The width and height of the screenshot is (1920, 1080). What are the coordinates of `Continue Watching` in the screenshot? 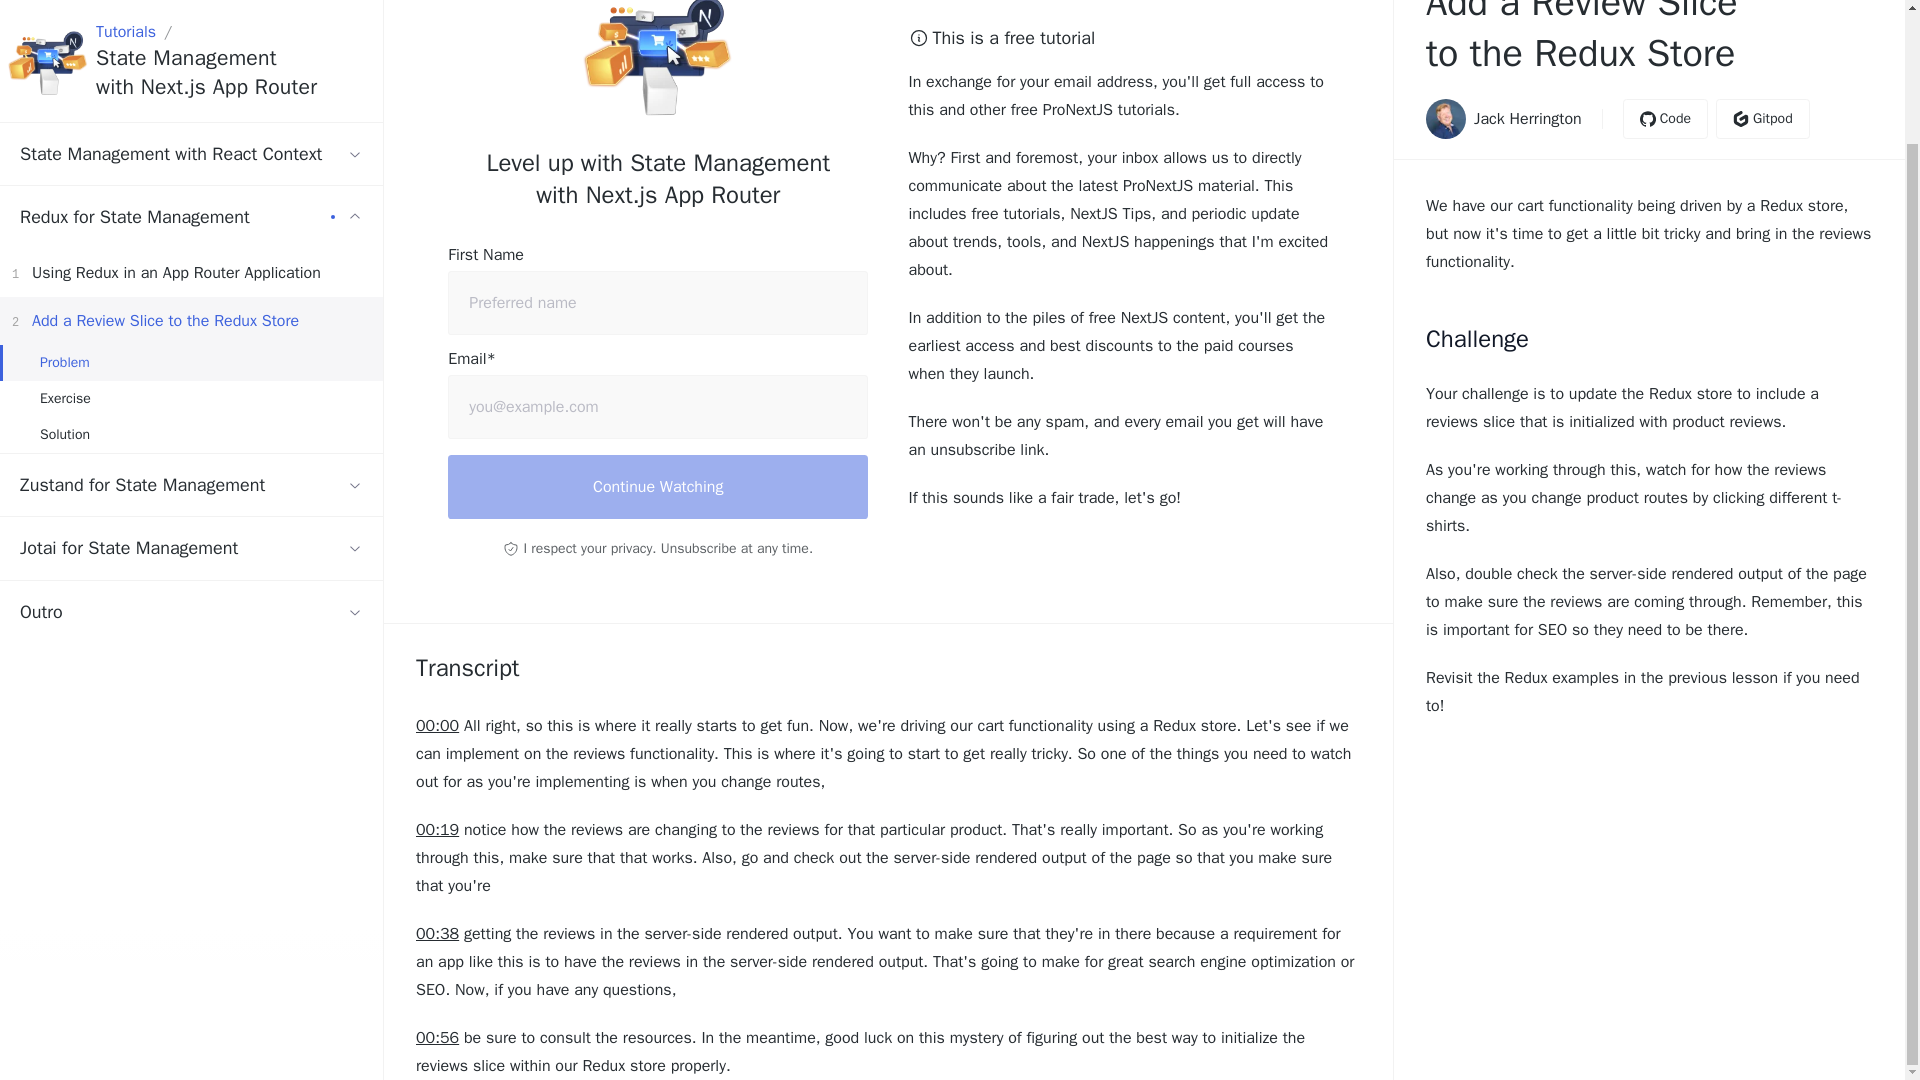 It's located at (657, 486).